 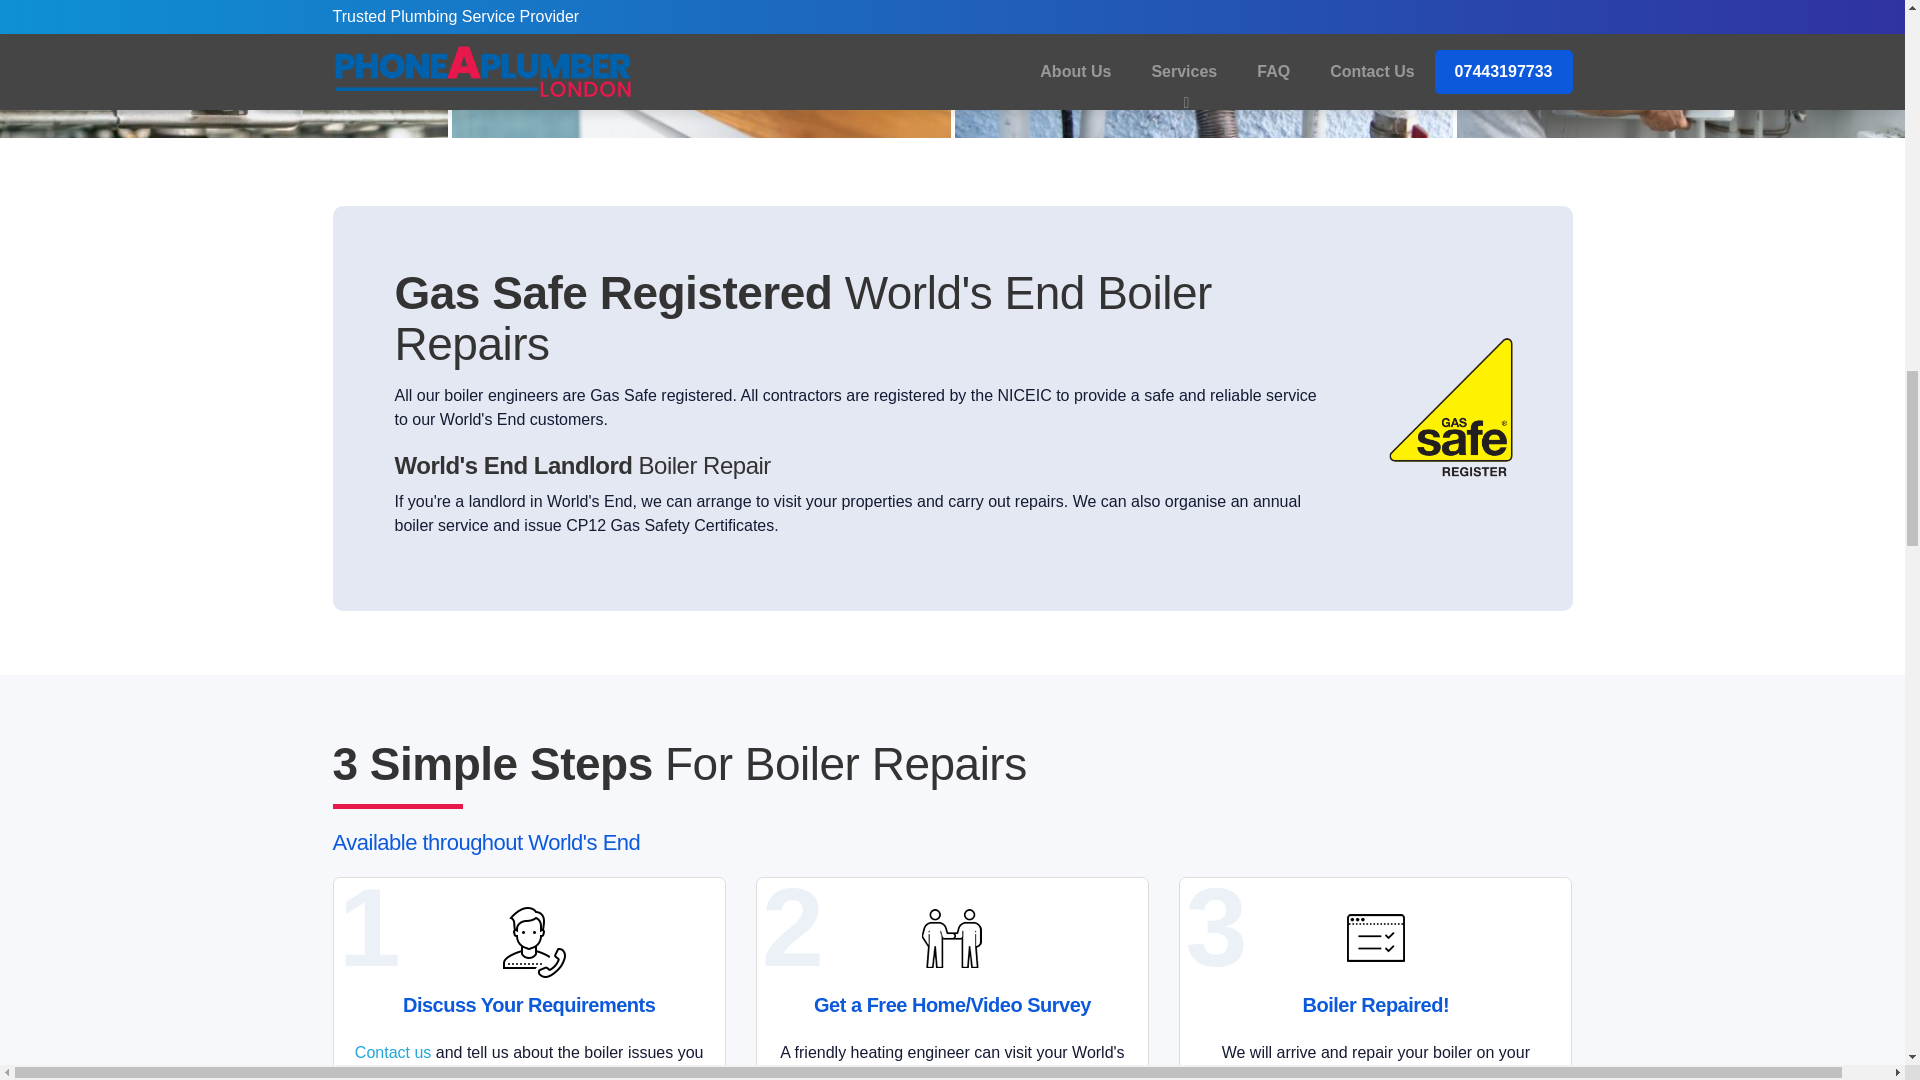 I want to click on Discuss Your Requirements, so click(x=528, y=938).